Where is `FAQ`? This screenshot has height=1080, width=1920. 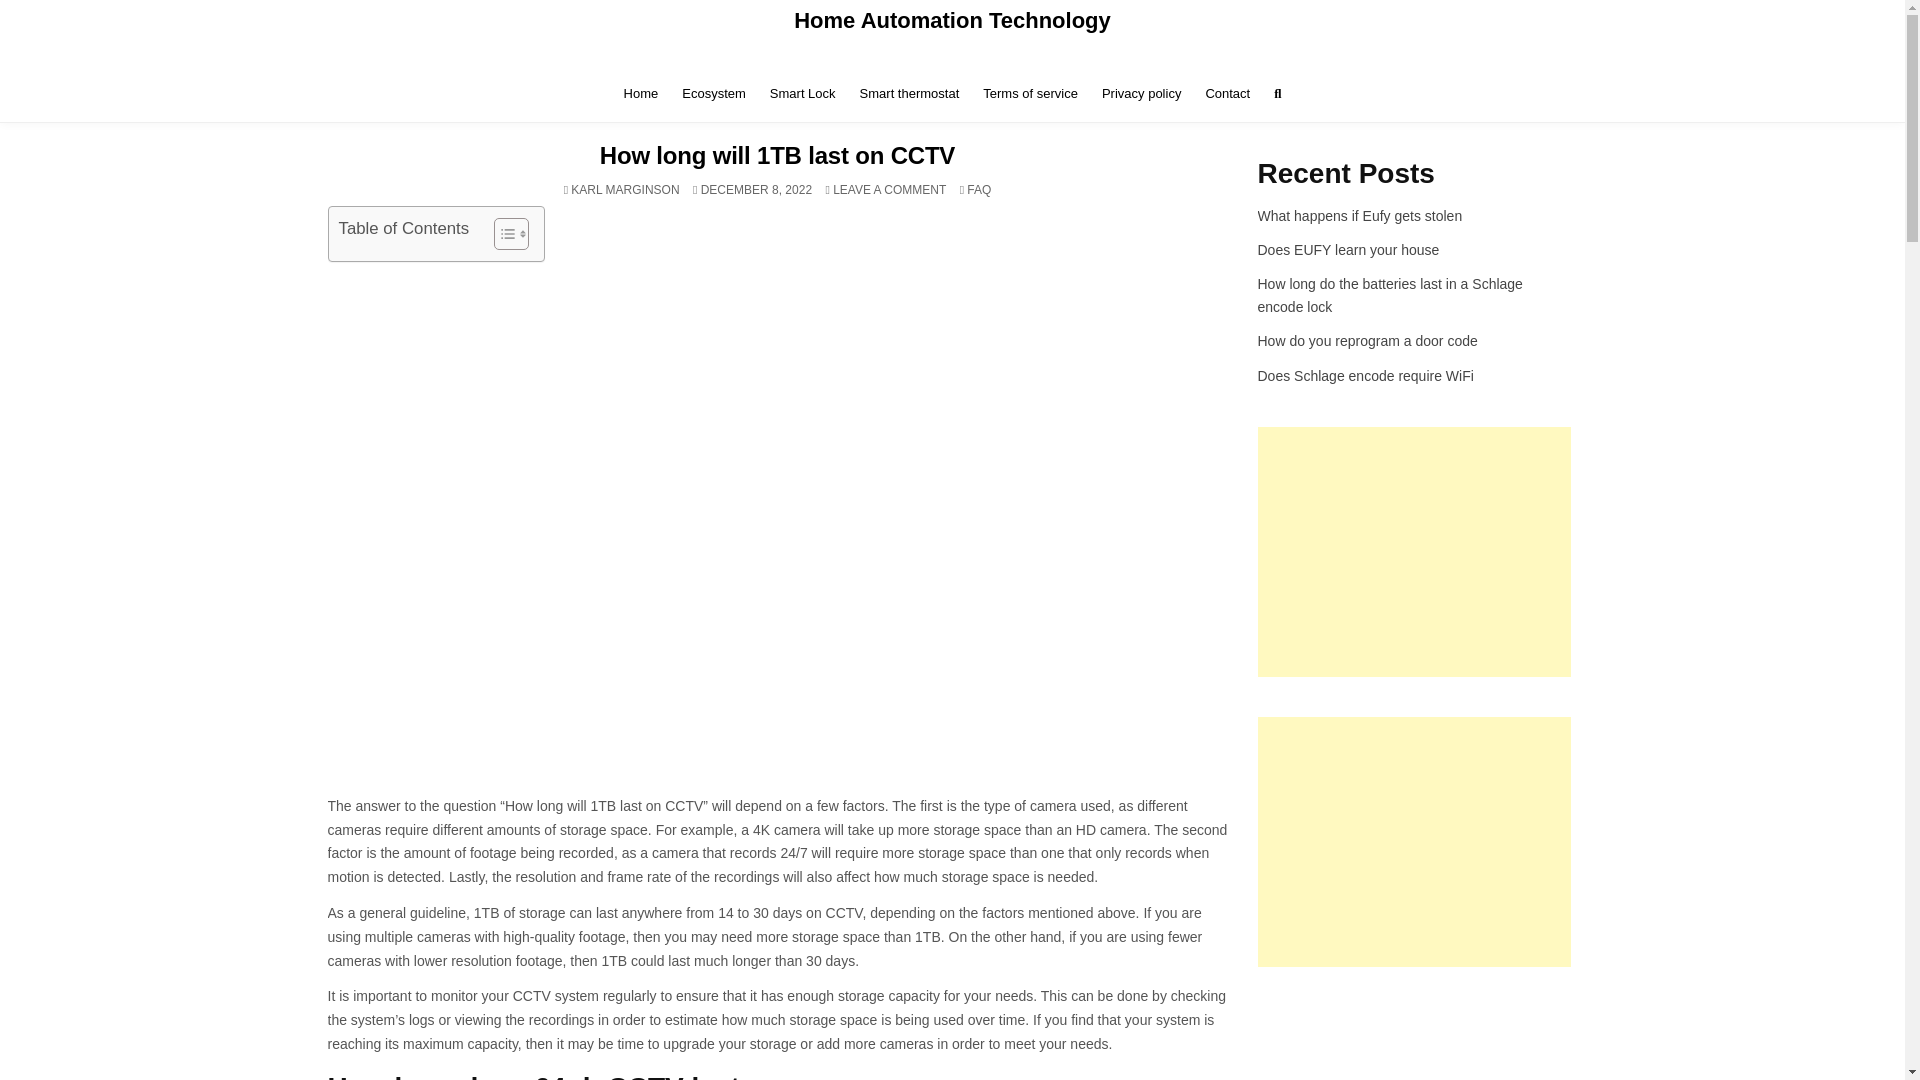 FAQ is located at coordinates (1348, 250).